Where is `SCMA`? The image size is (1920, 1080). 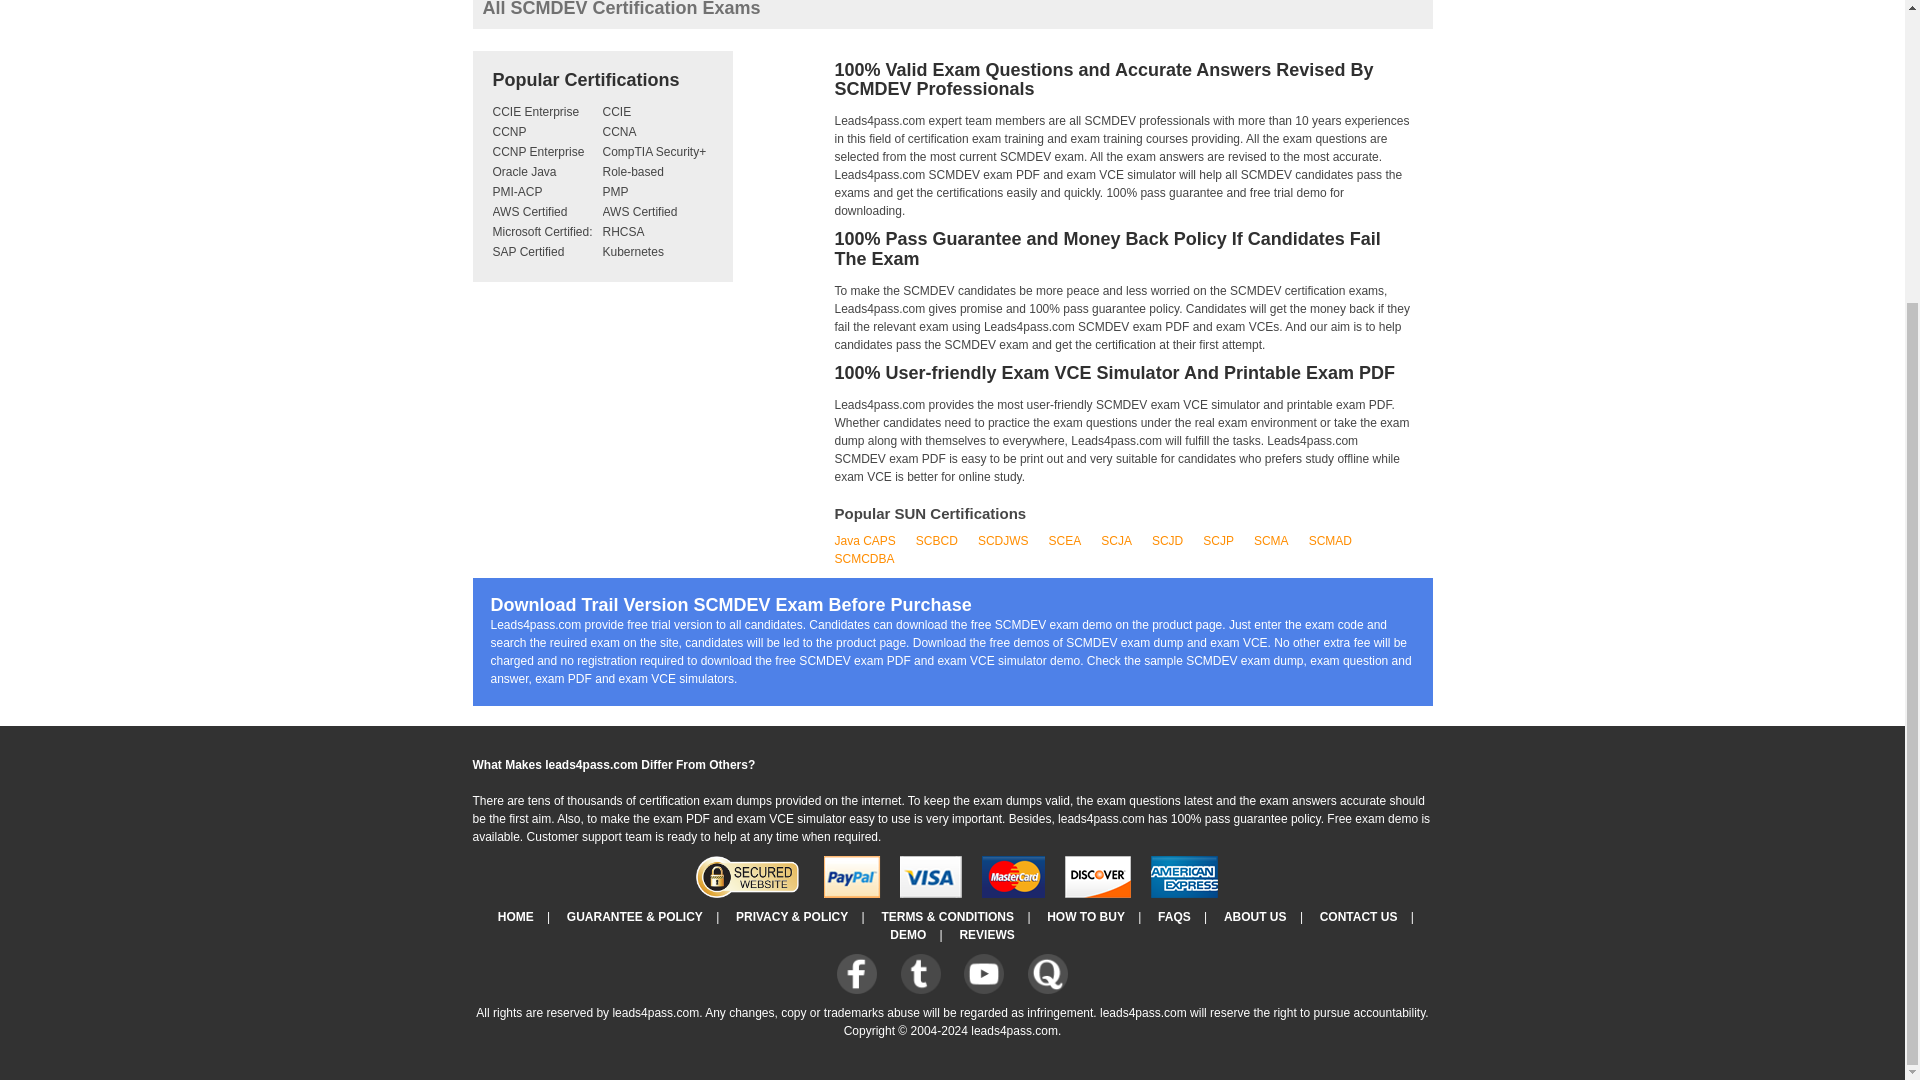
SCMA is located at coordinates (1270, 540).